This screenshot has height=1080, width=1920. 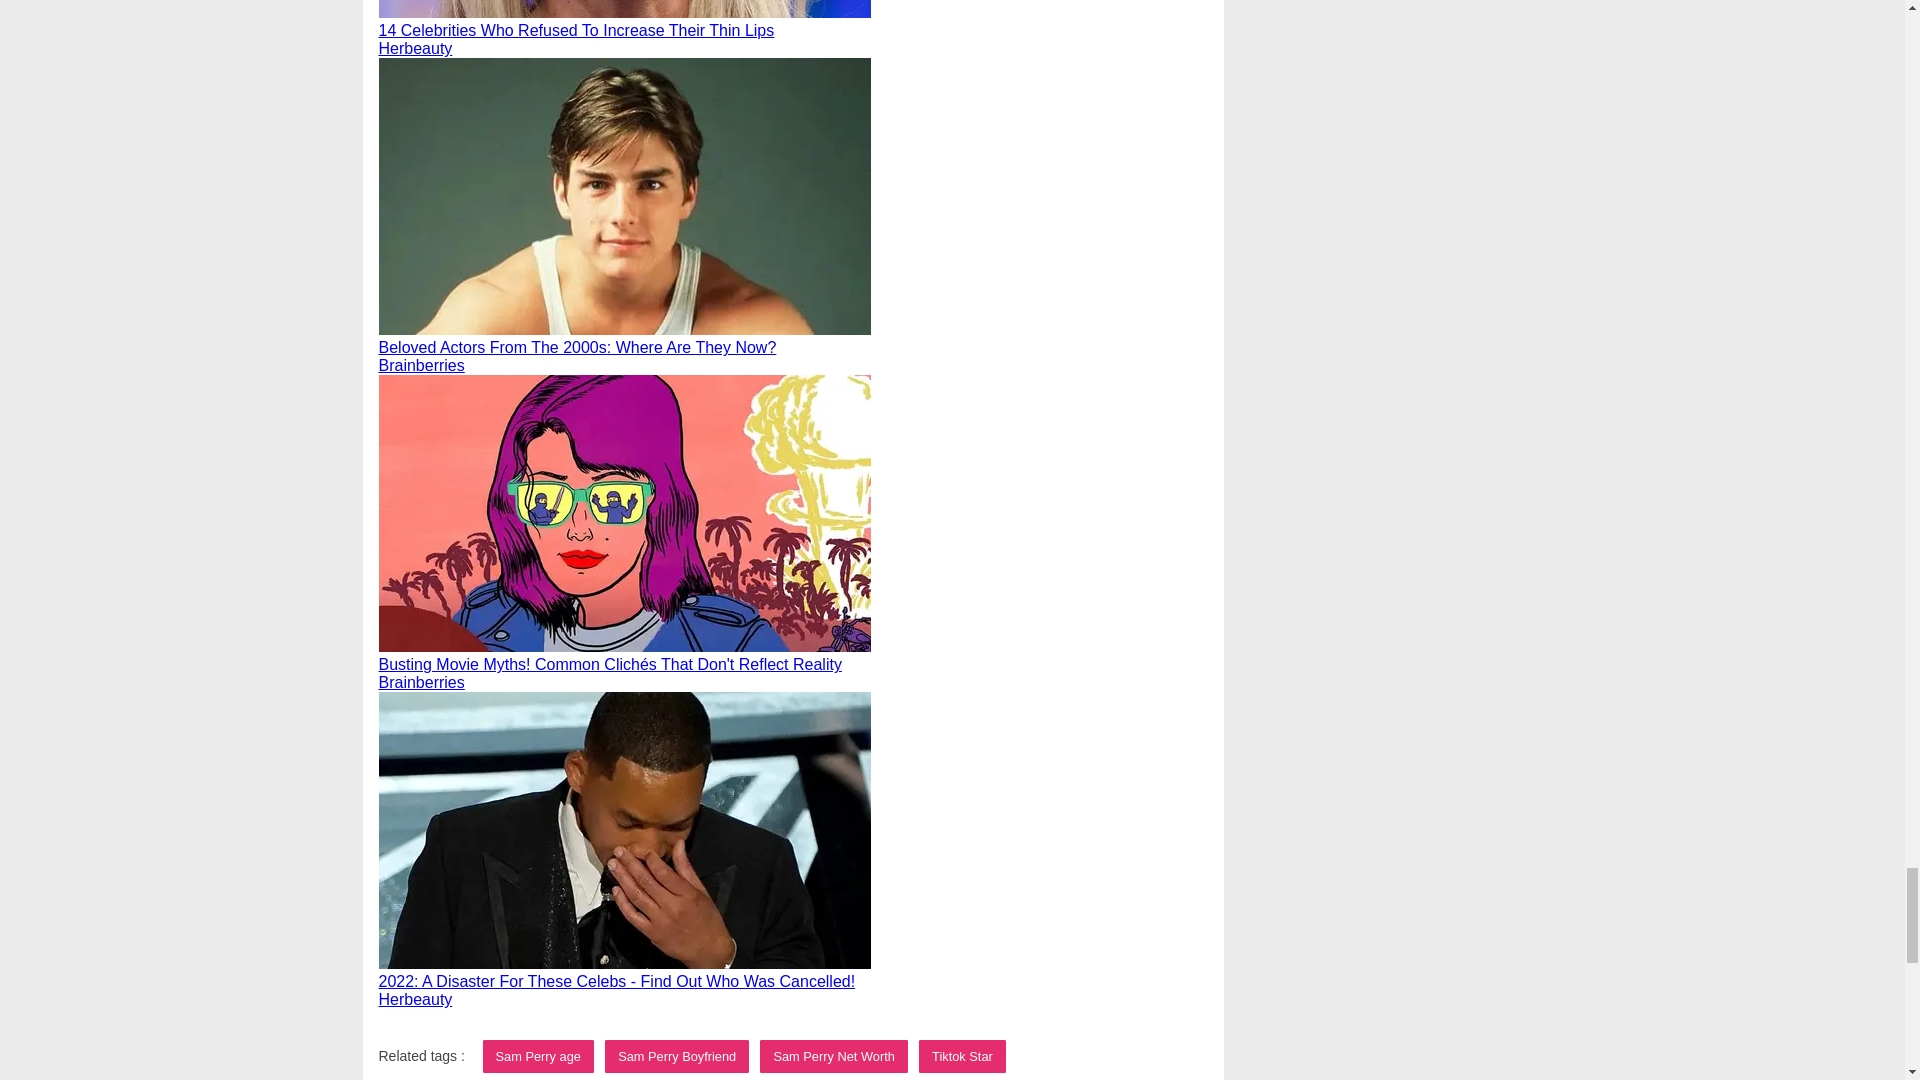 What do you see at coordinates (676, 1056) in the screenshot?
I see `Sam Perry Boyfriend` at bounding box center [676, 1056].